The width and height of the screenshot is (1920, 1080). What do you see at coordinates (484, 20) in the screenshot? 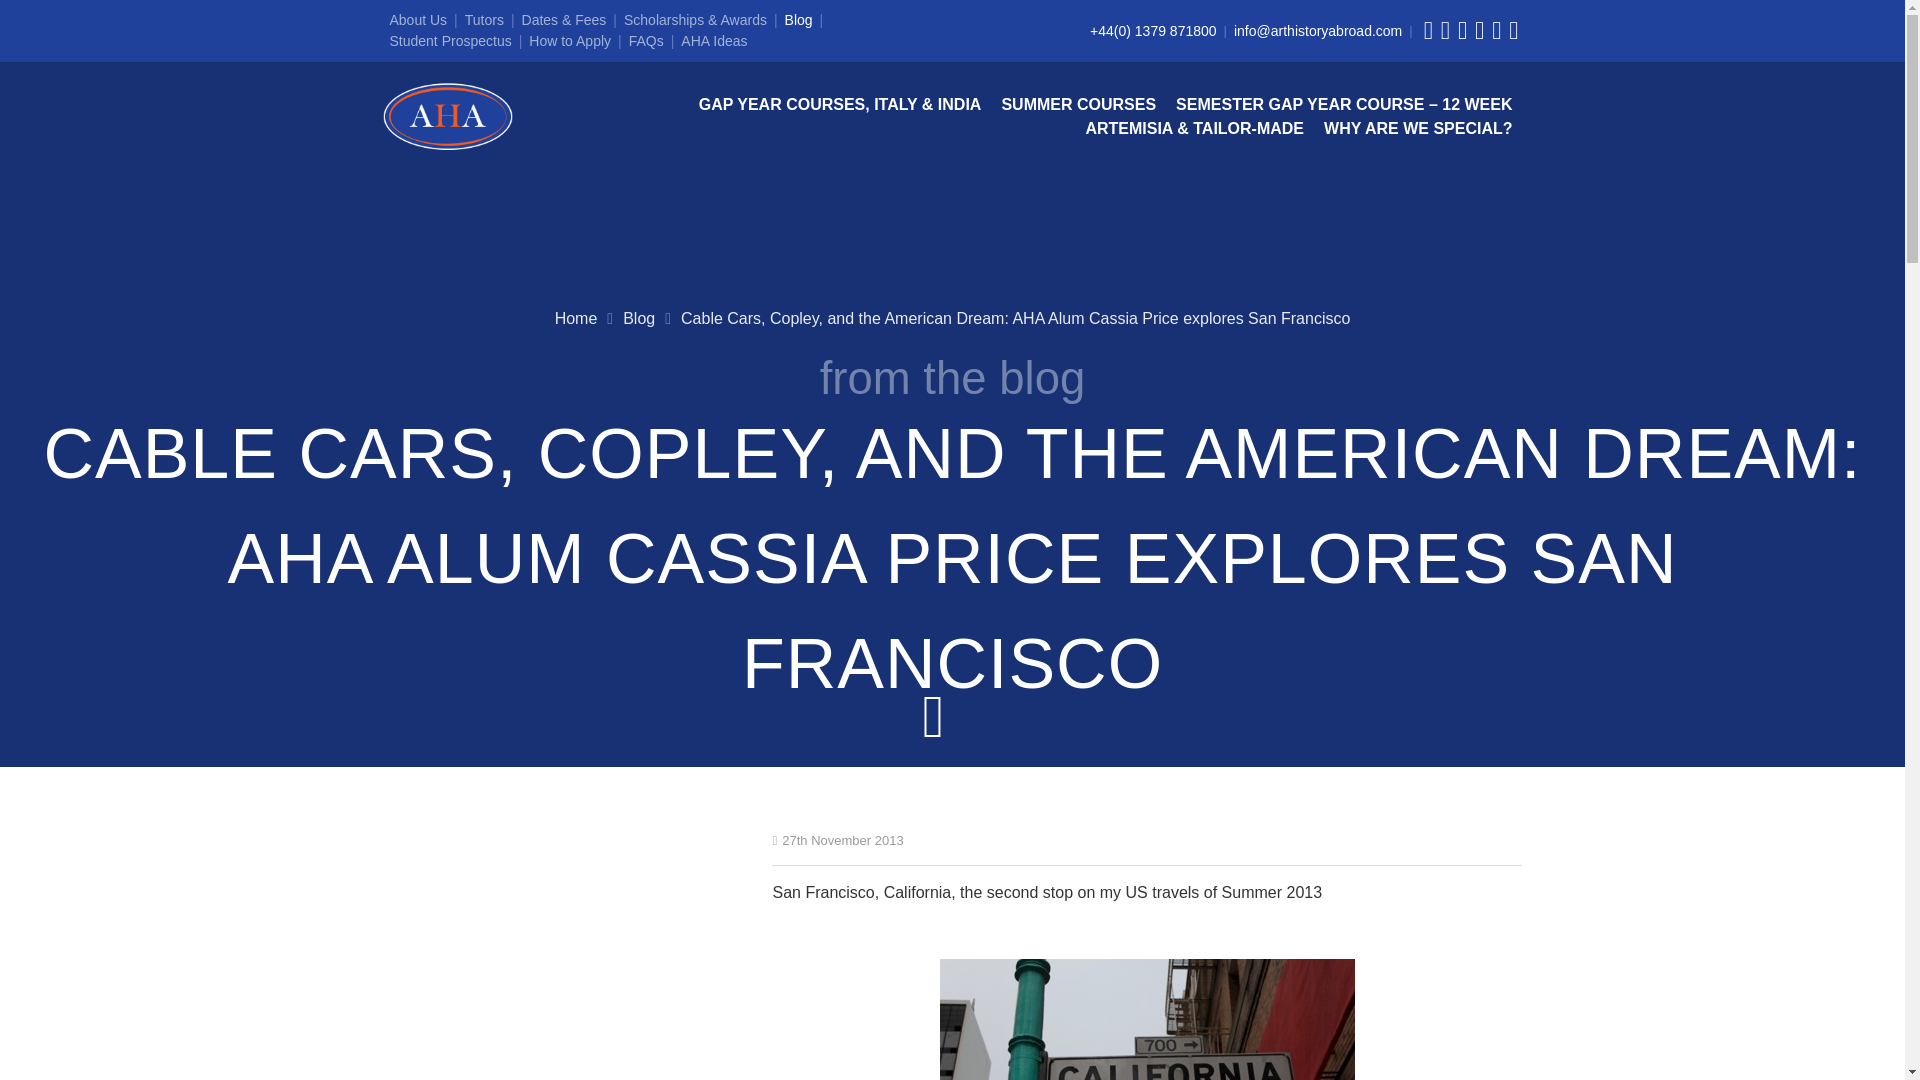
I see `Tutors` at bounding box center [484, 20].